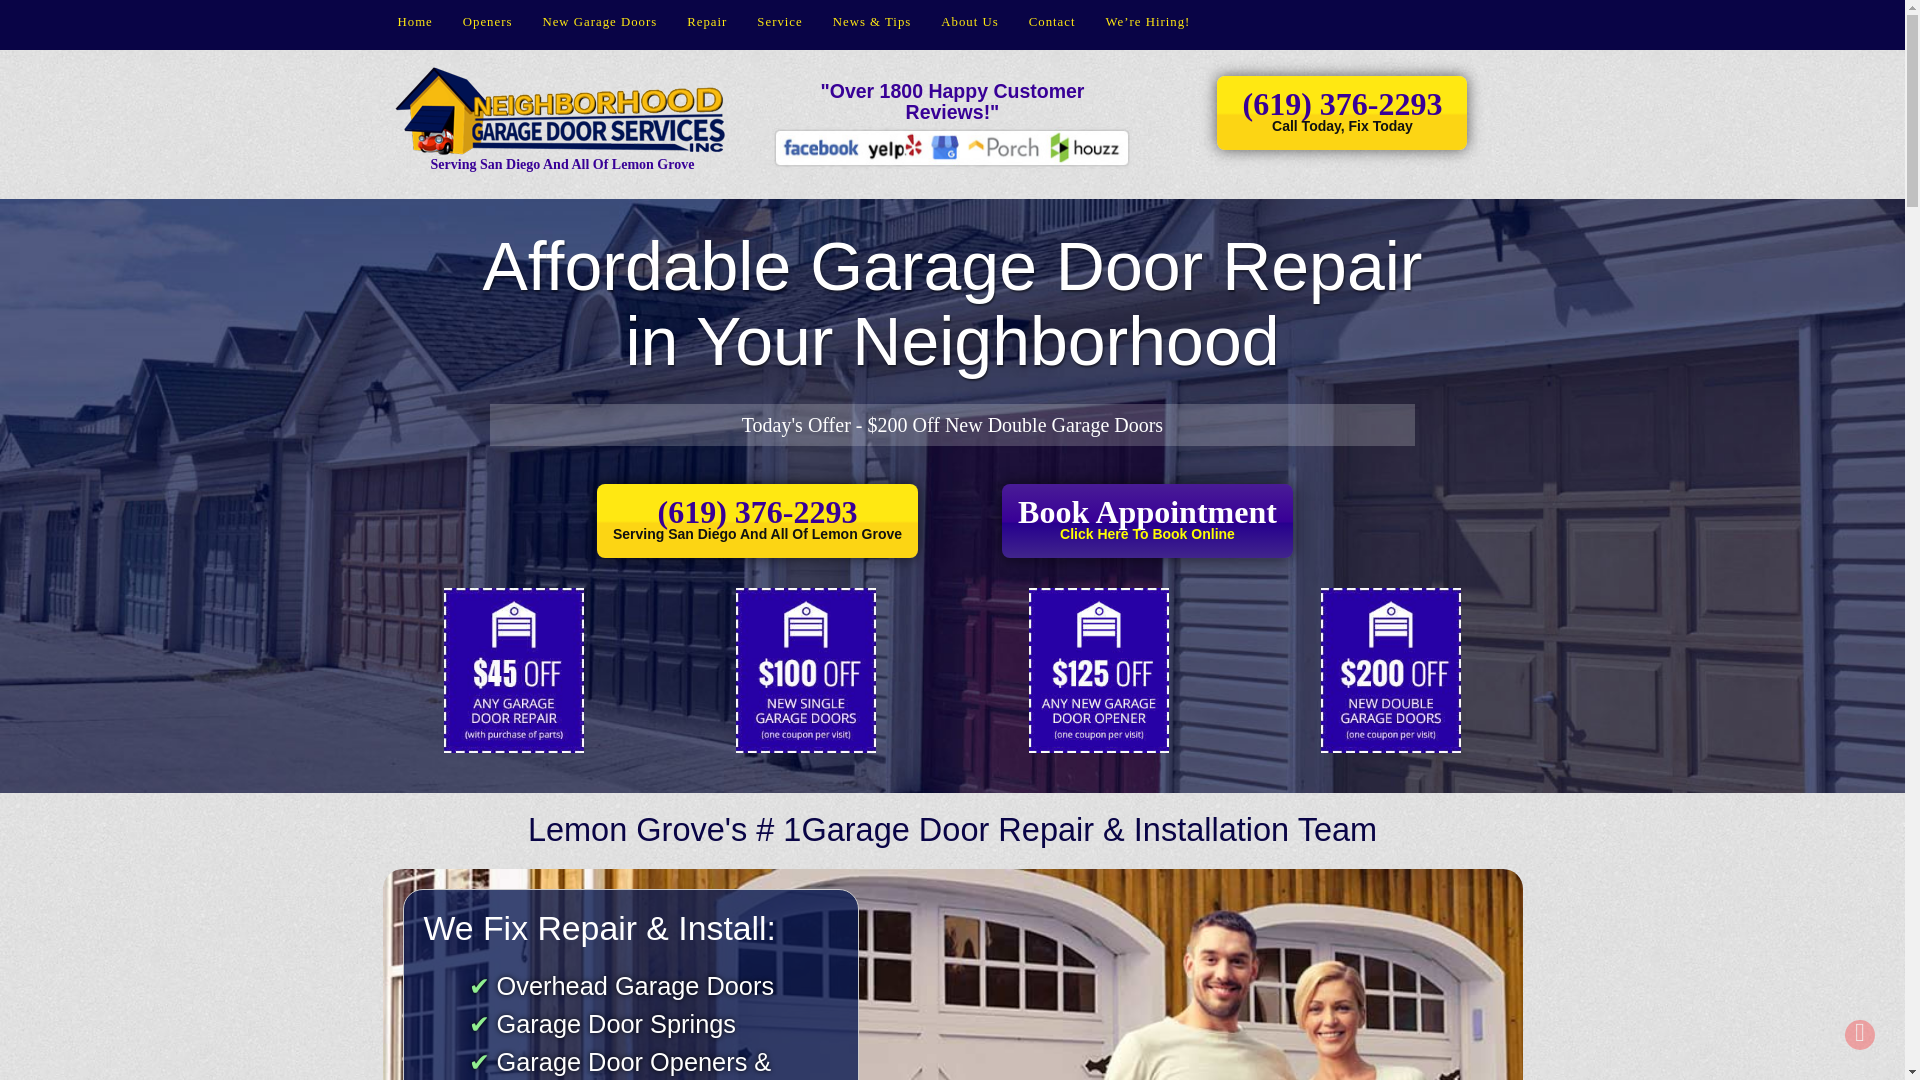 The image size is (1920, 1080). What do you see at coordinates (706, 22) in the screenshot?
I see `Repair` at bounding box center [706, 22].